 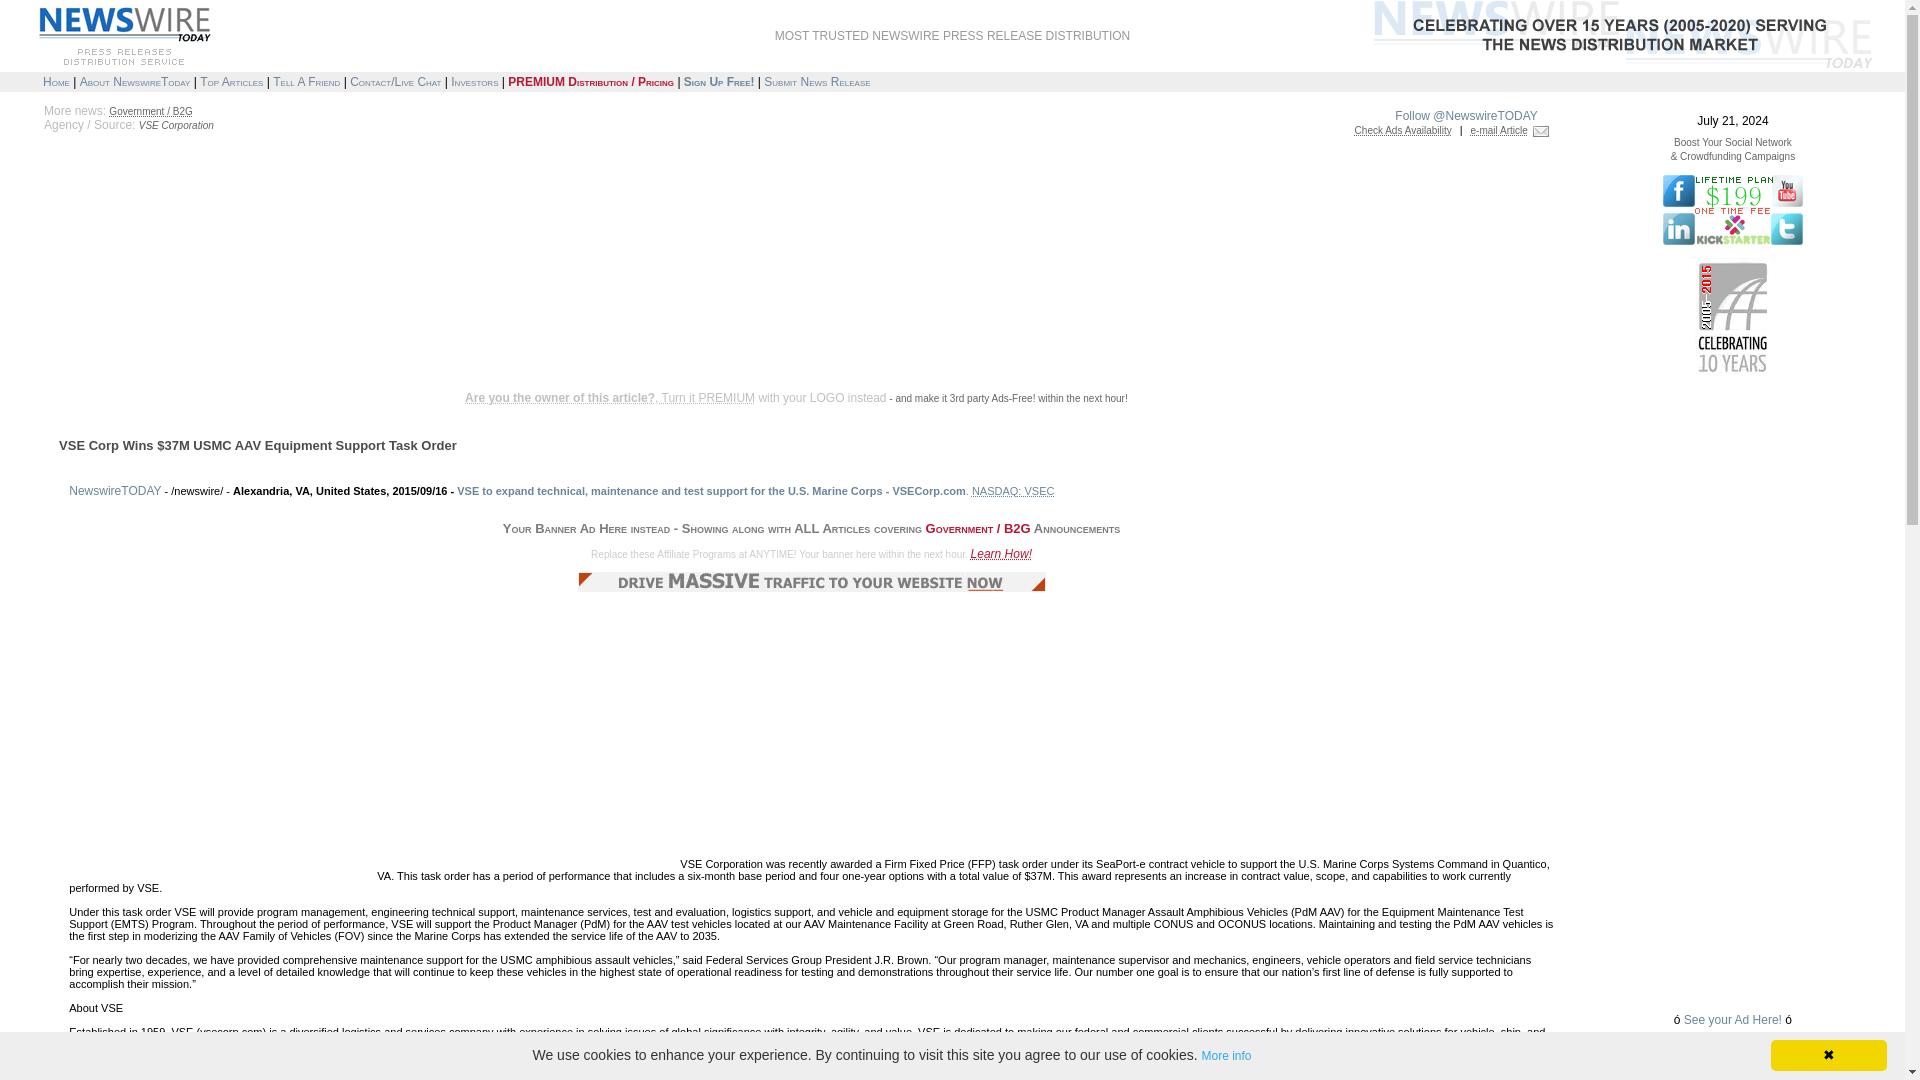 What do you see at coordinates (396, 326) in the screenshot?
I see `Advertisement` at bounding box center [396, 326].